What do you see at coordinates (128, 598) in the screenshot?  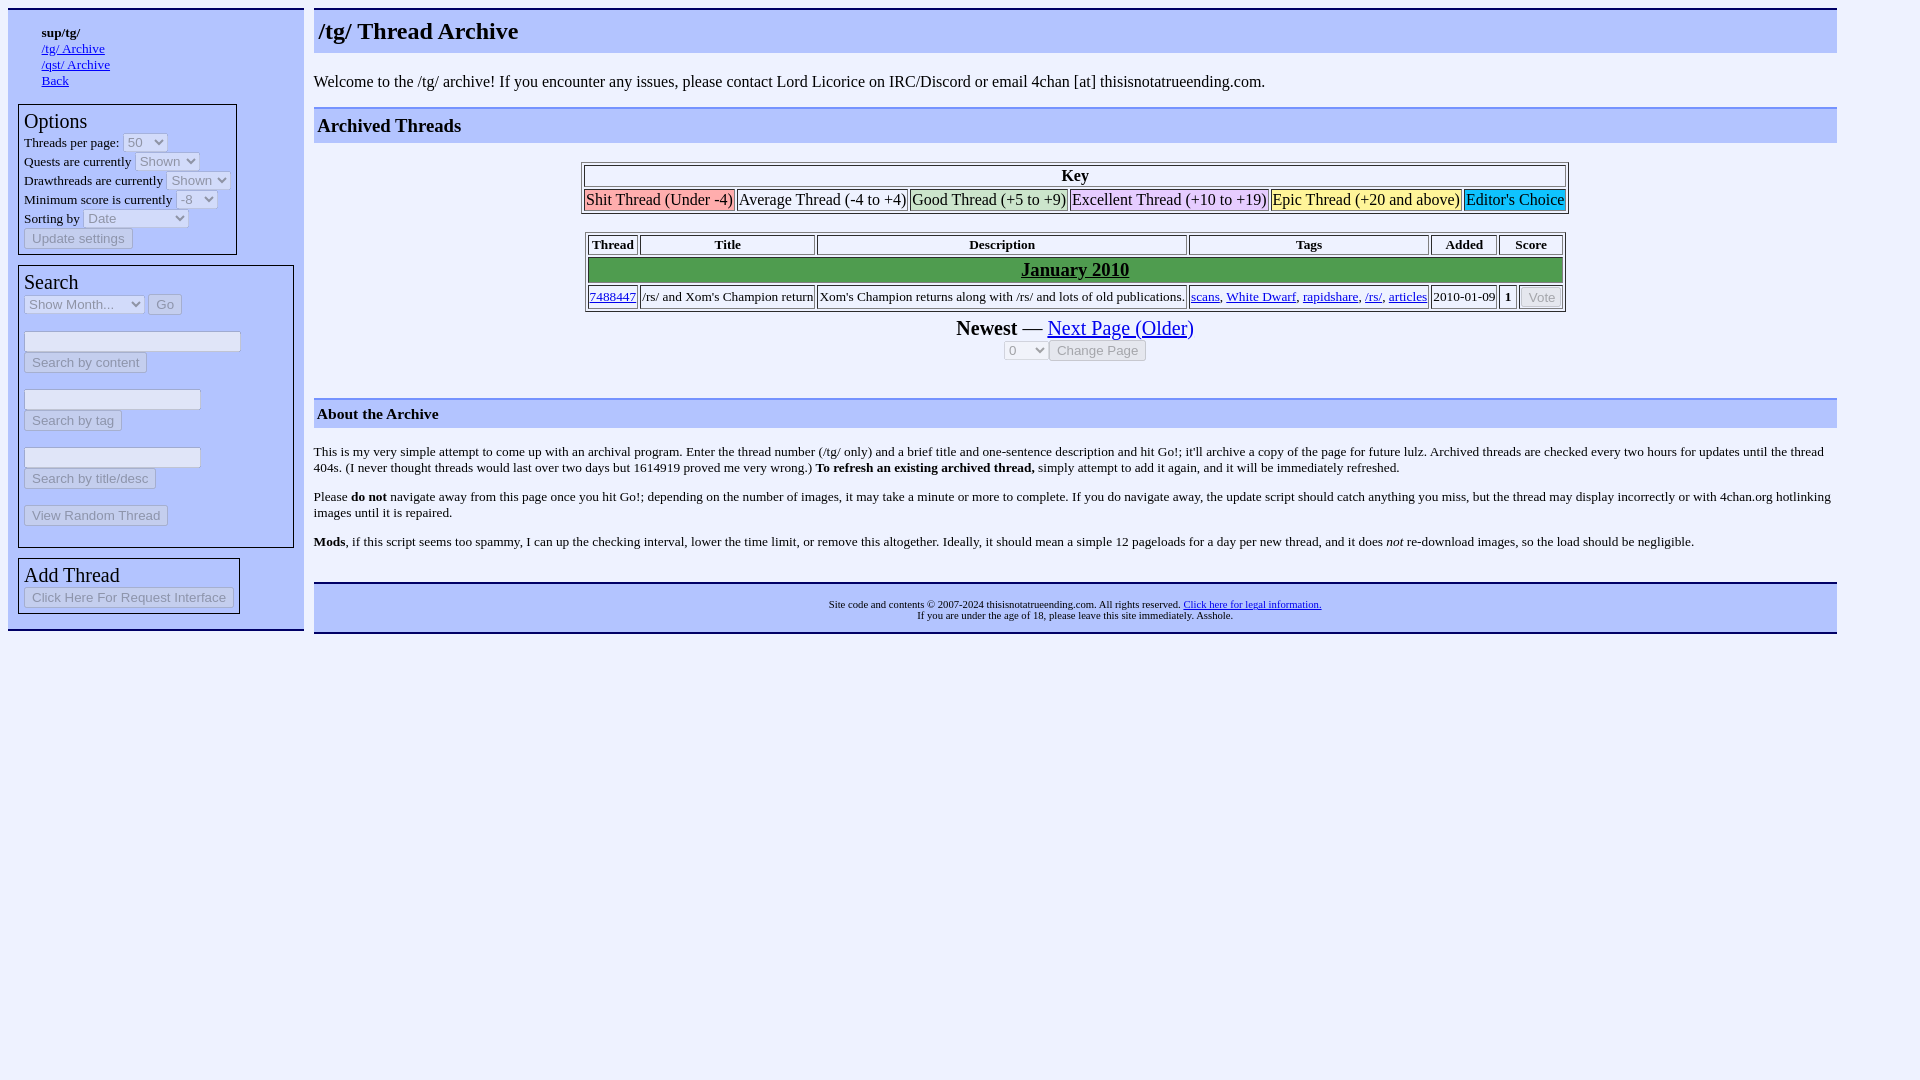 I see `Click Here For Request Interface` at bounding box center [128, 598].